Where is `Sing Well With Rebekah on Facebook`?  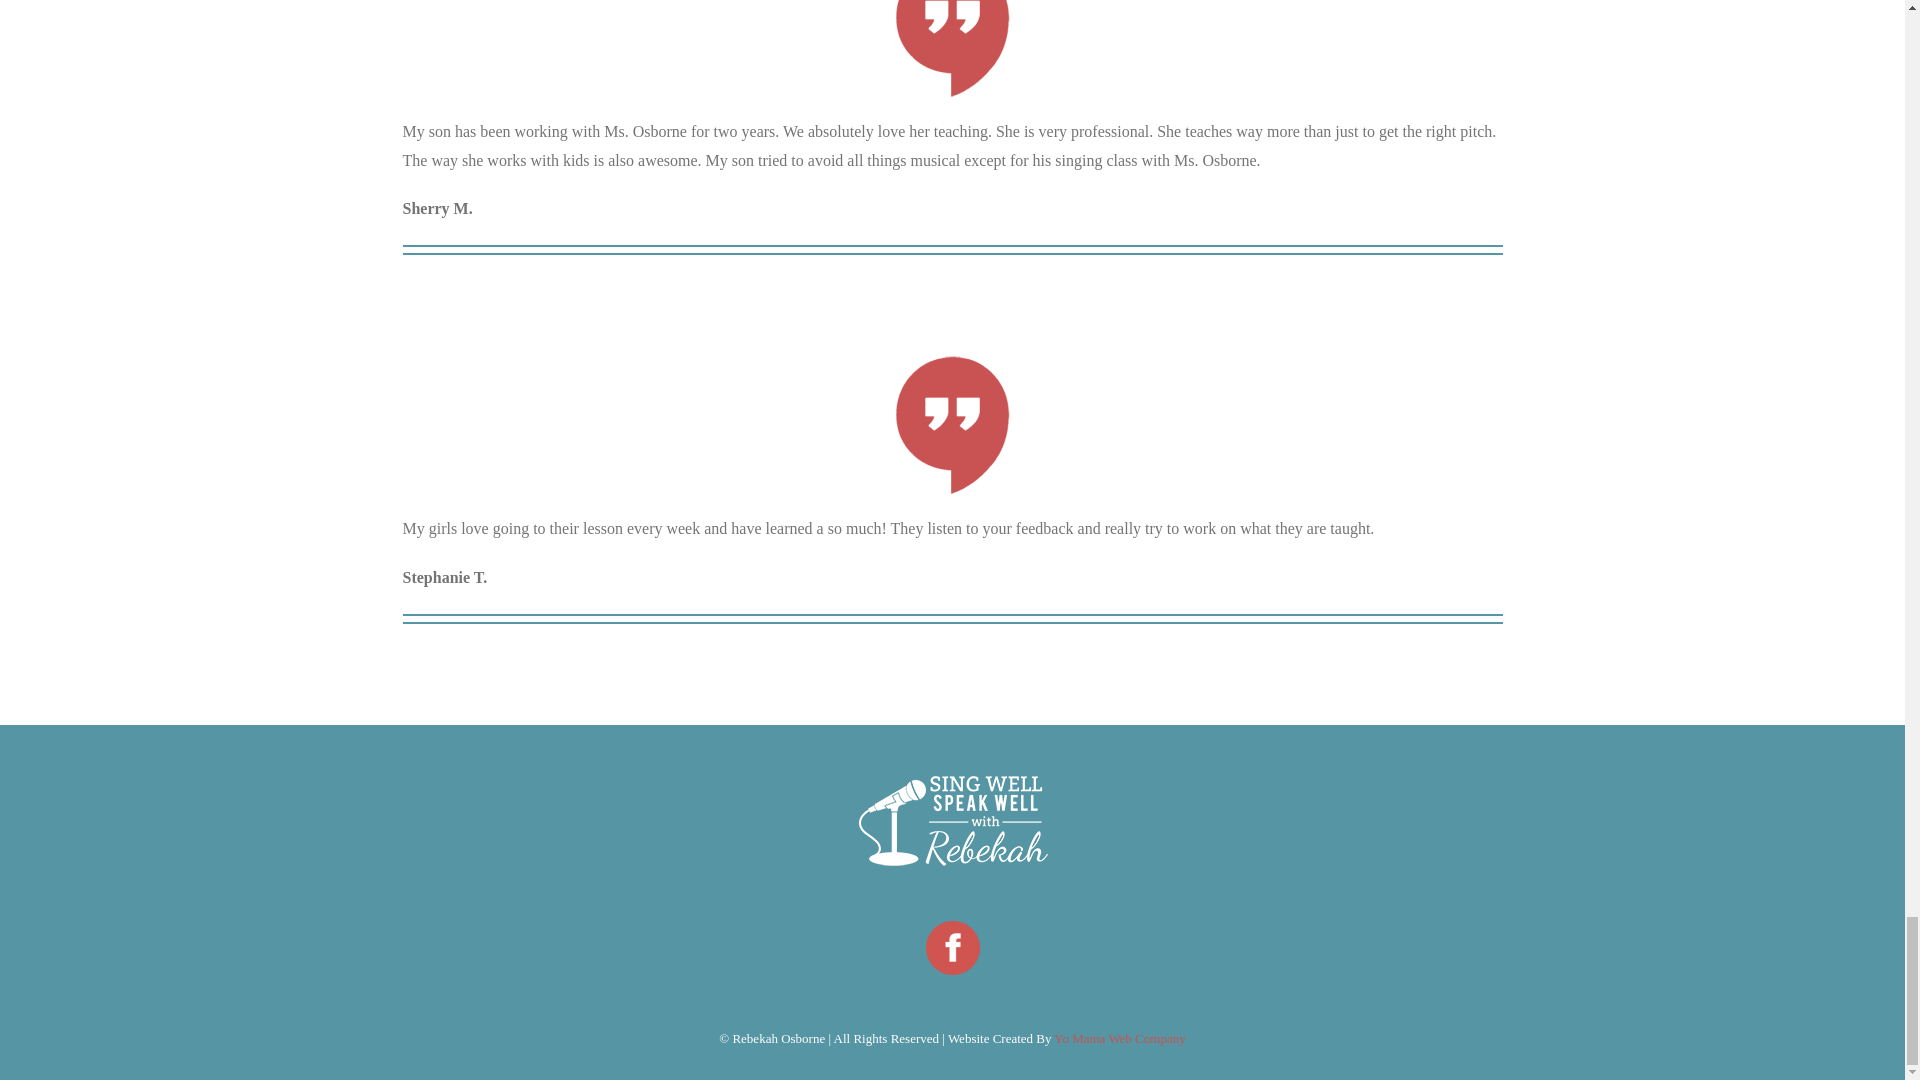 Sing Well With Rebekah on Facebook is located at coordinates (951, 947).